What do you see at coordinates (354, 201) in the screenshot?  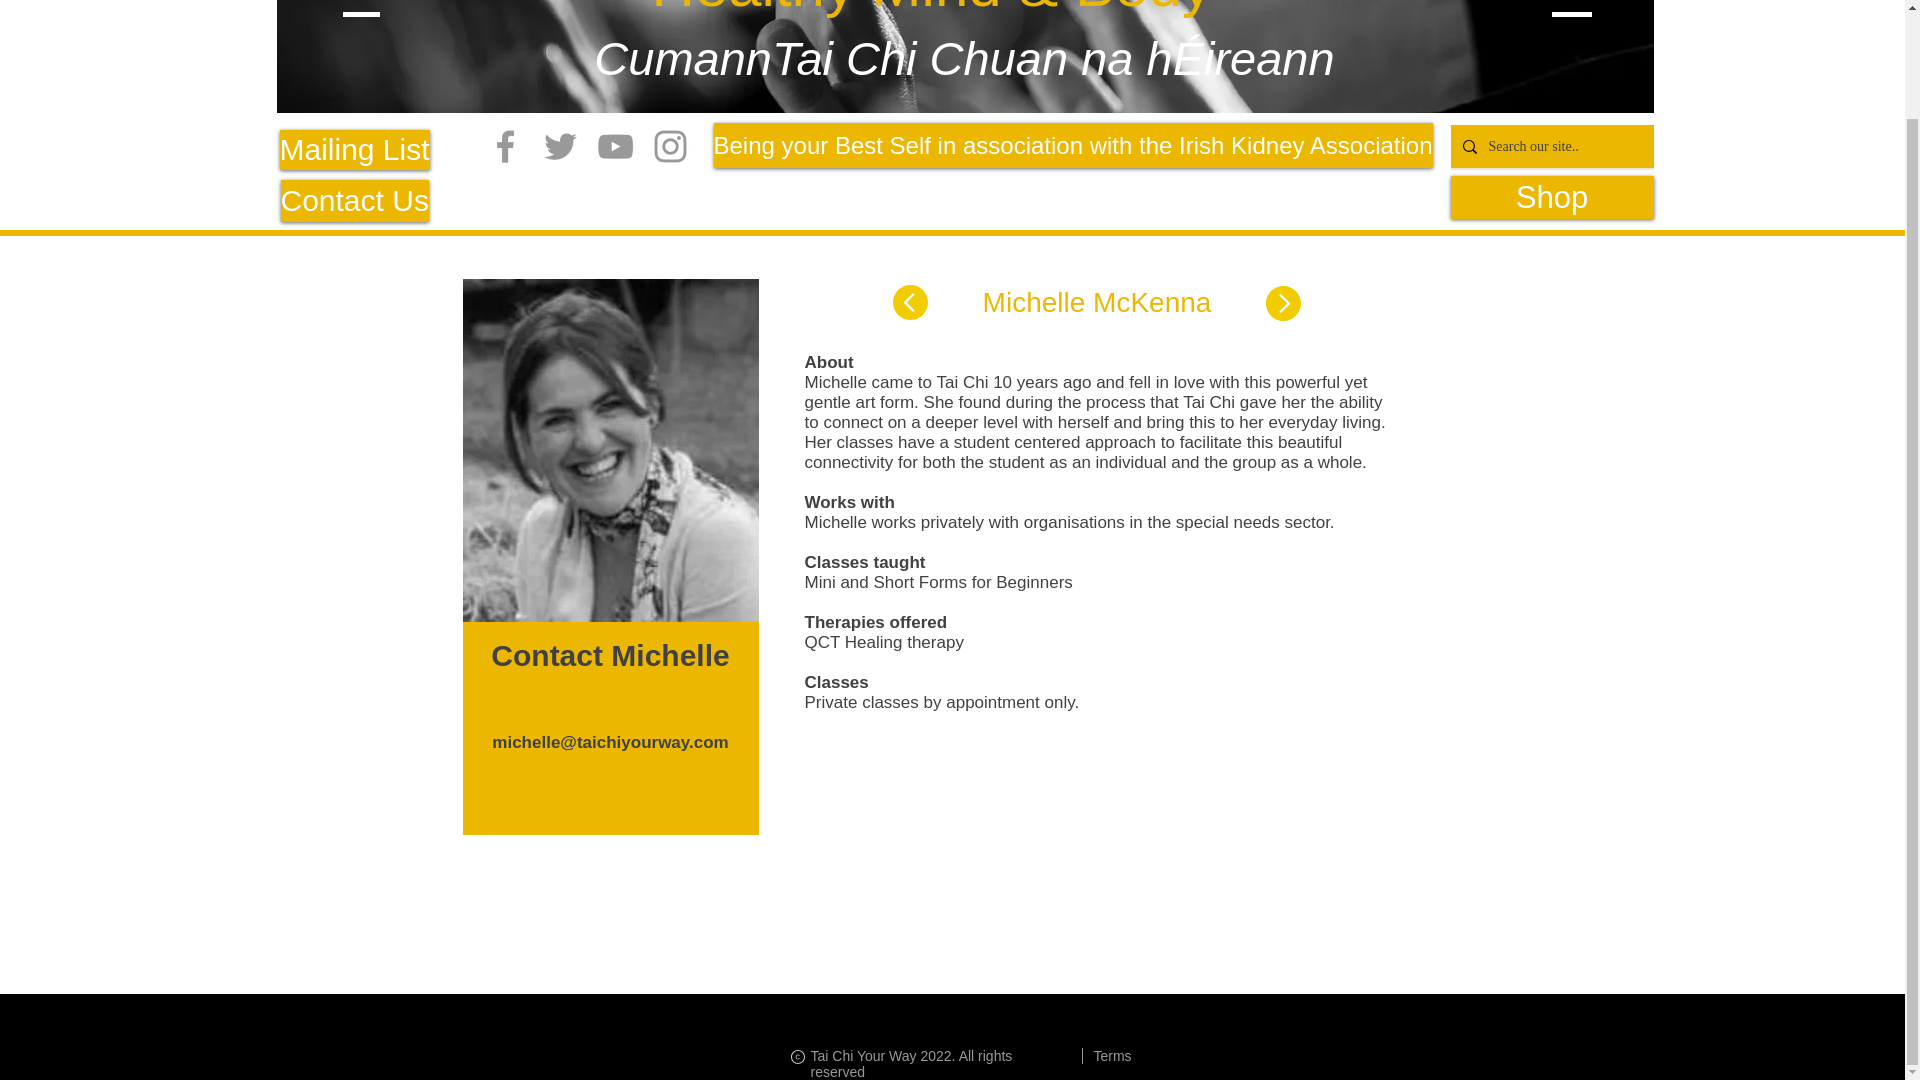 I see `Contact Us` at bounding box center [354, 201].